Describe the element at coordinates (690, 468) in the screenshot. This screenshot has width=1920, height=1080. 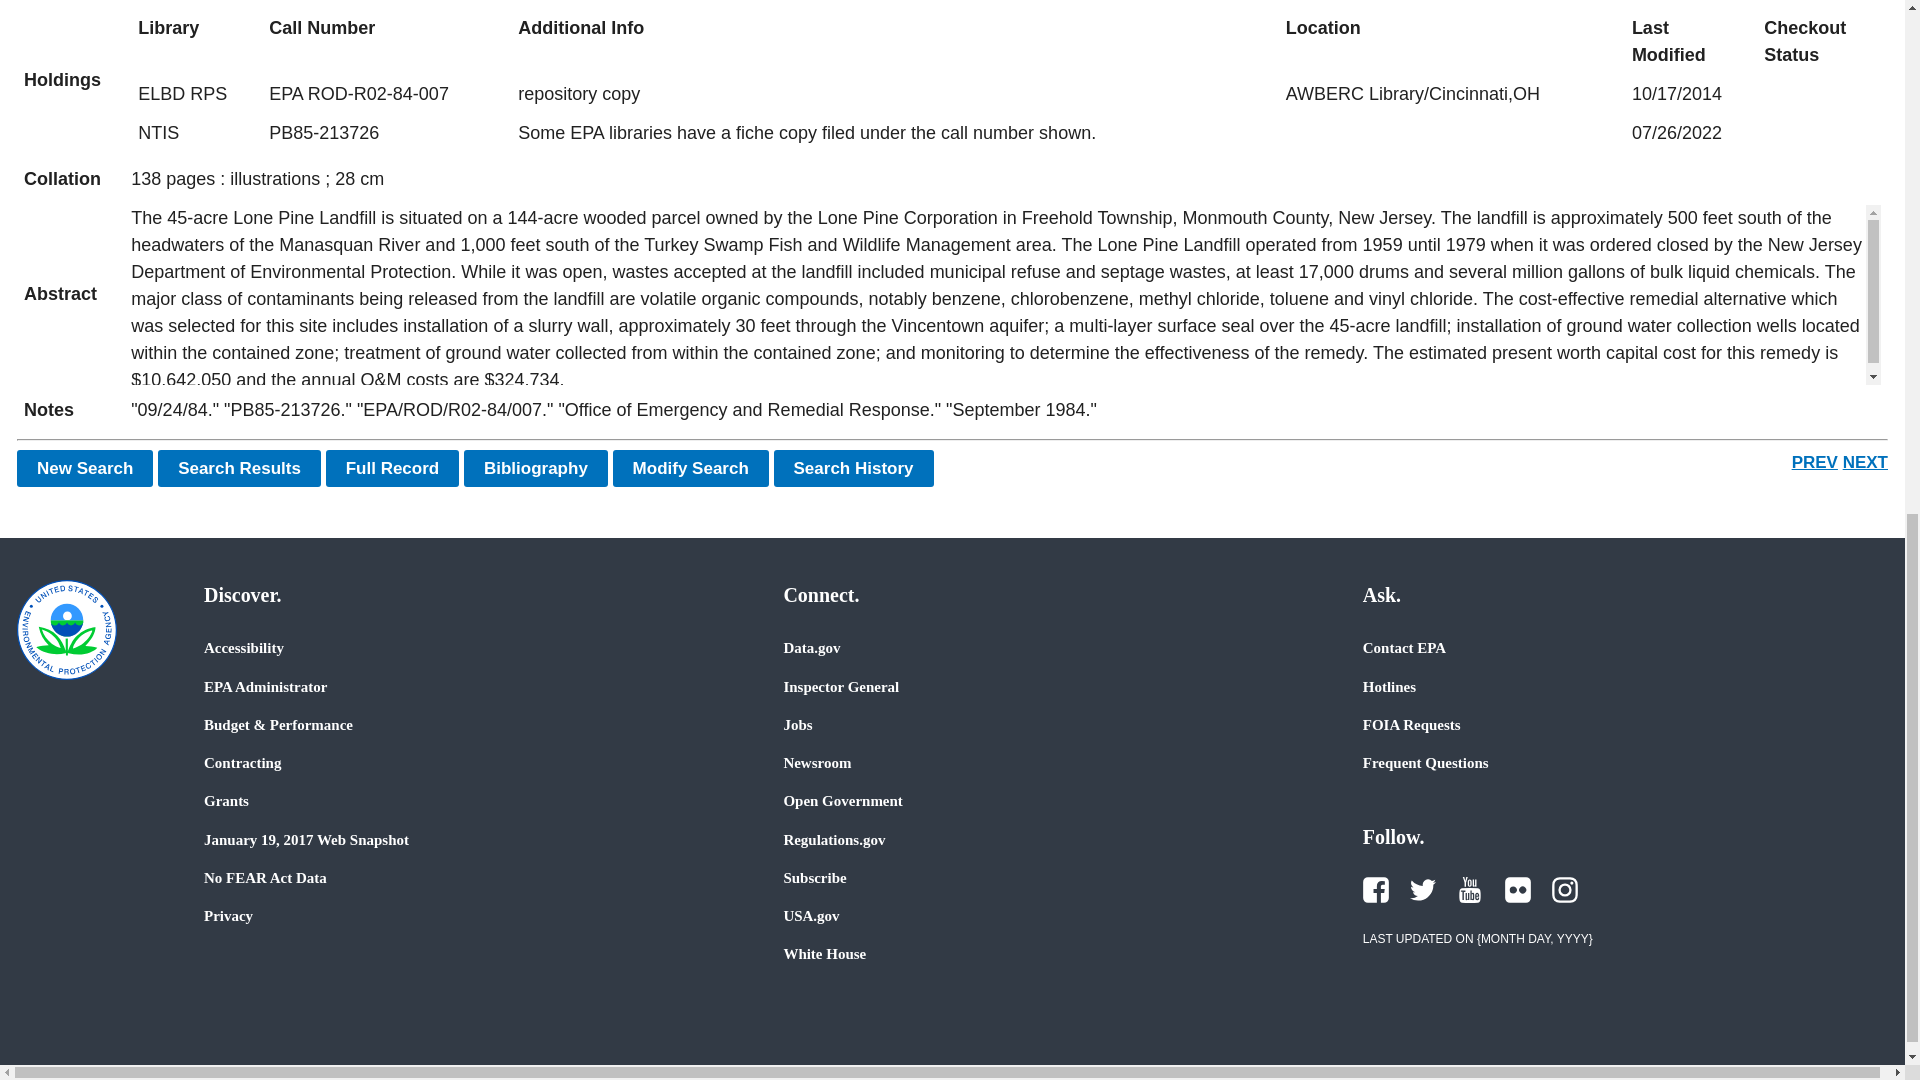
I see `Modify Search` at that location.